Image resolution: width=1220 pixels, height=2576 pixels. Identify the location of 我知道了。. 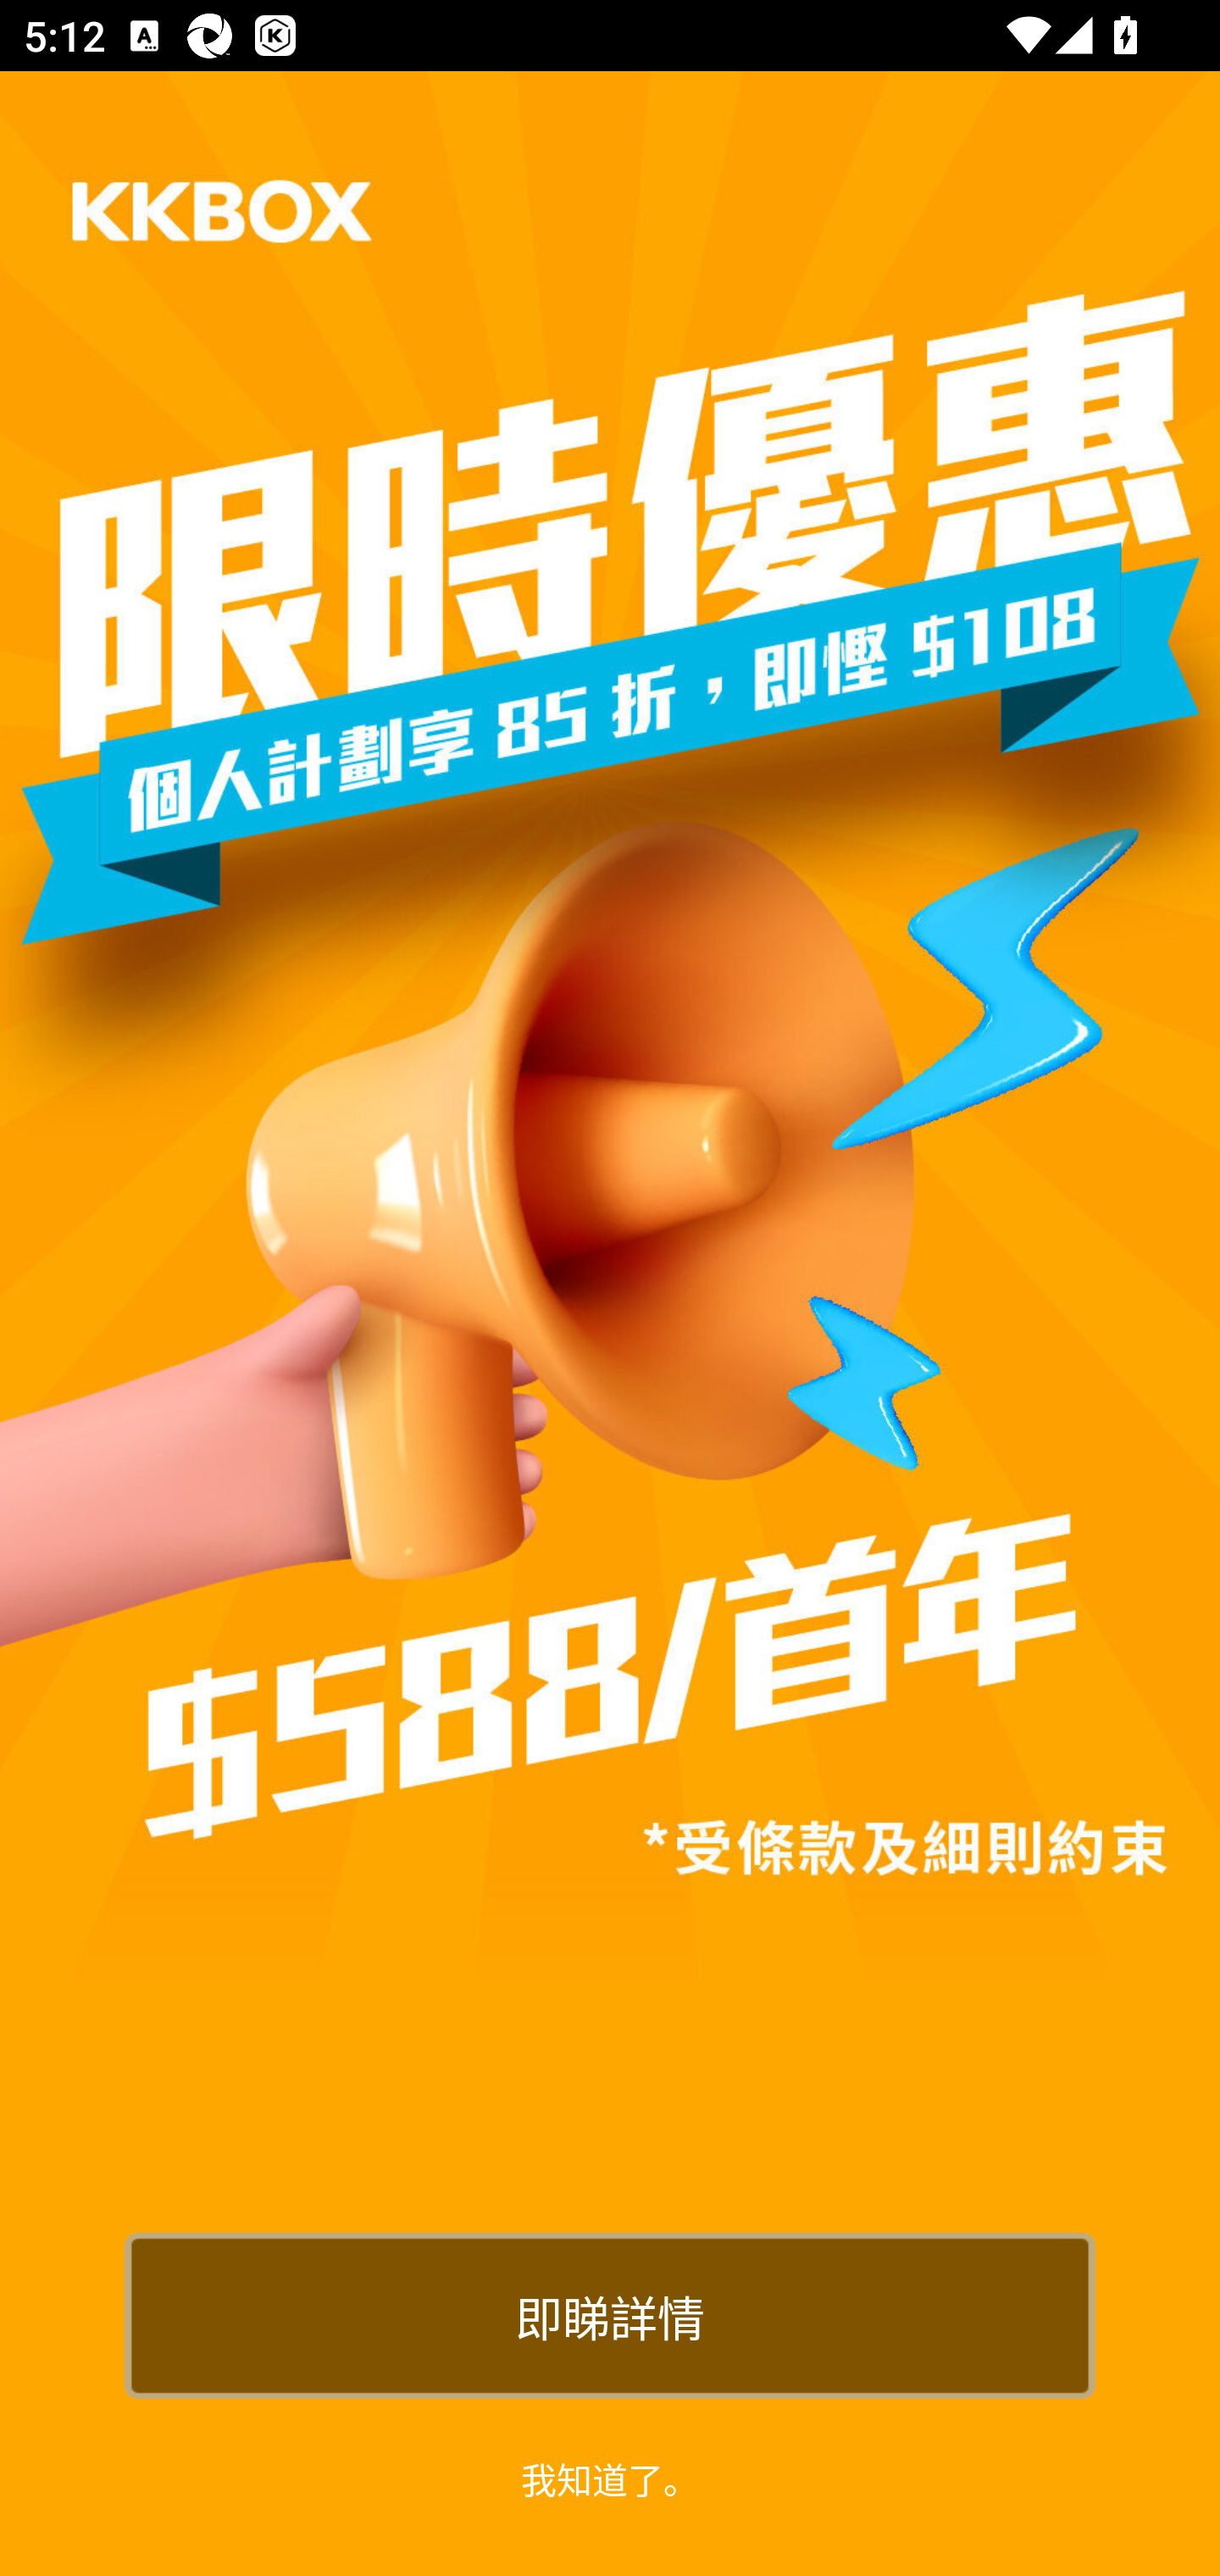
(610, 2478).